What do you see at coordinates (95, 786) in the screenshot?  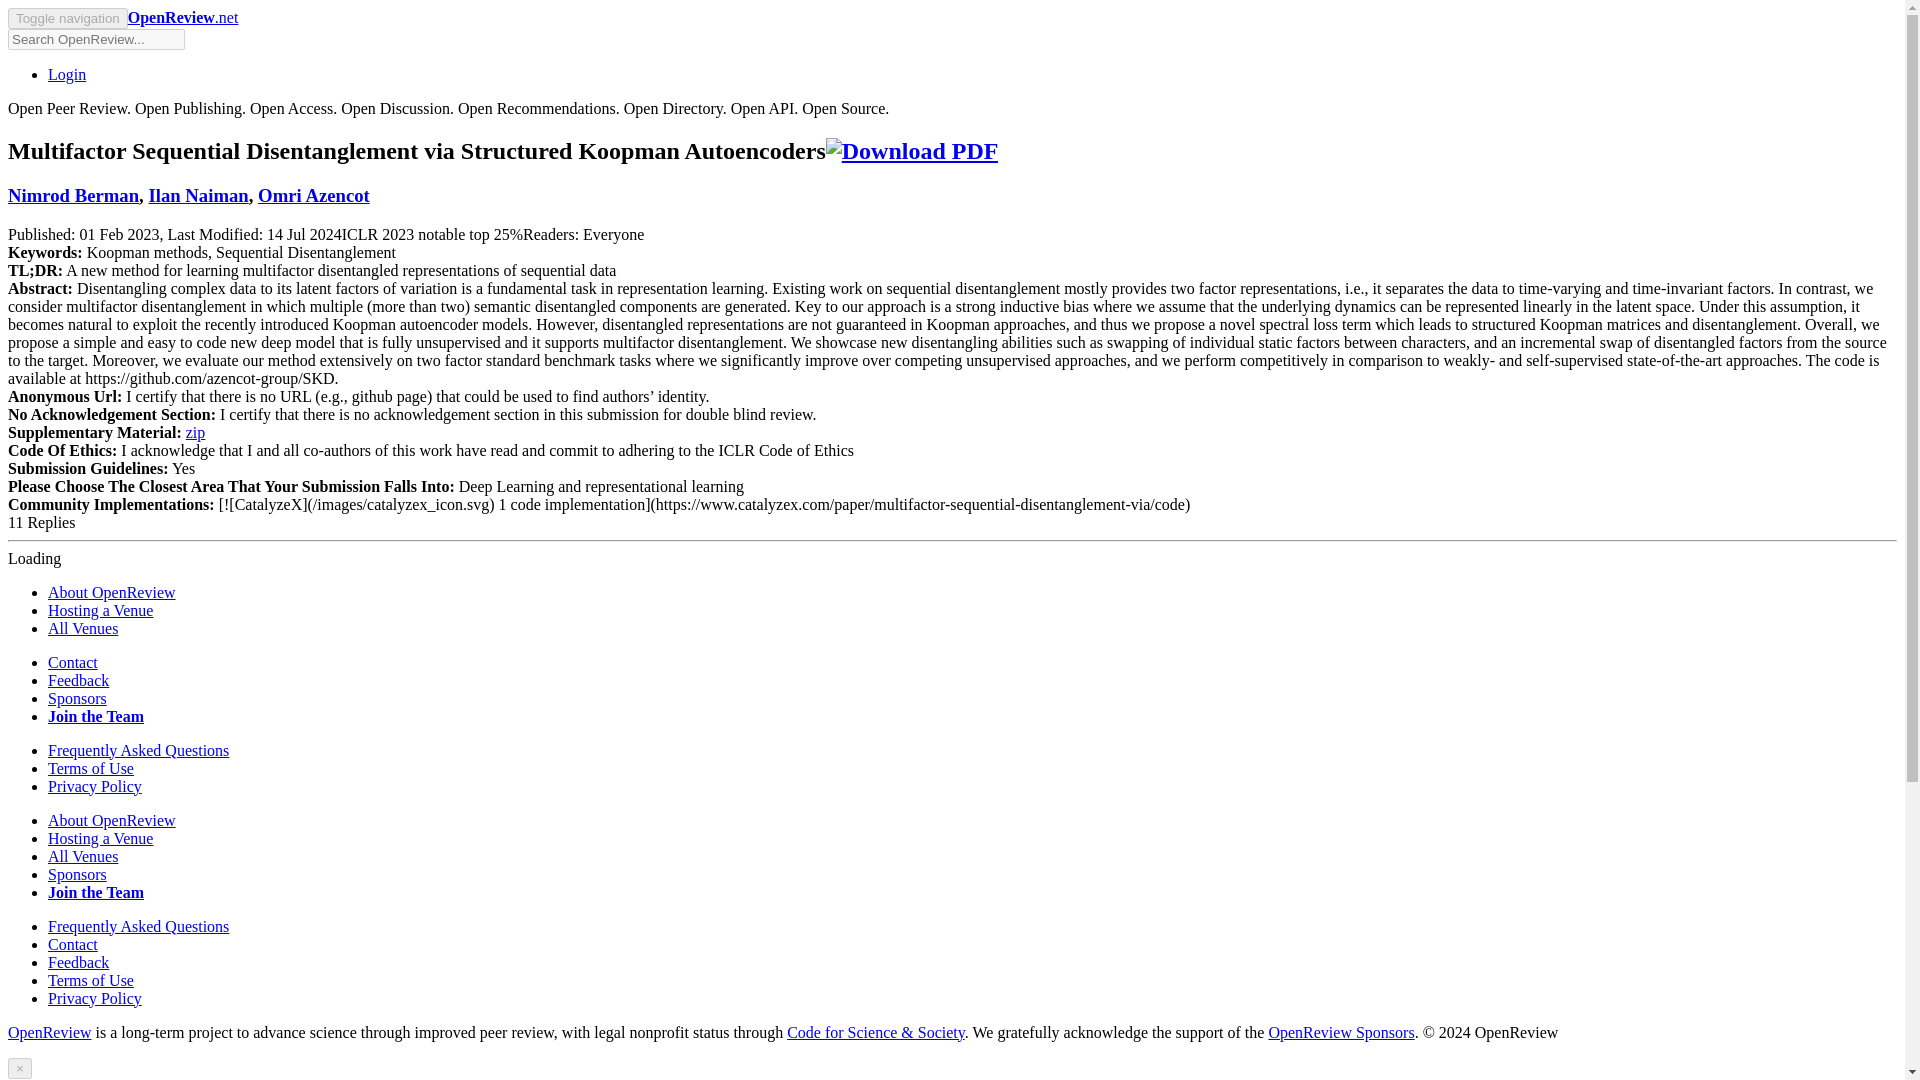 I see `Privacy Policy` at bounding box center [95, 786].